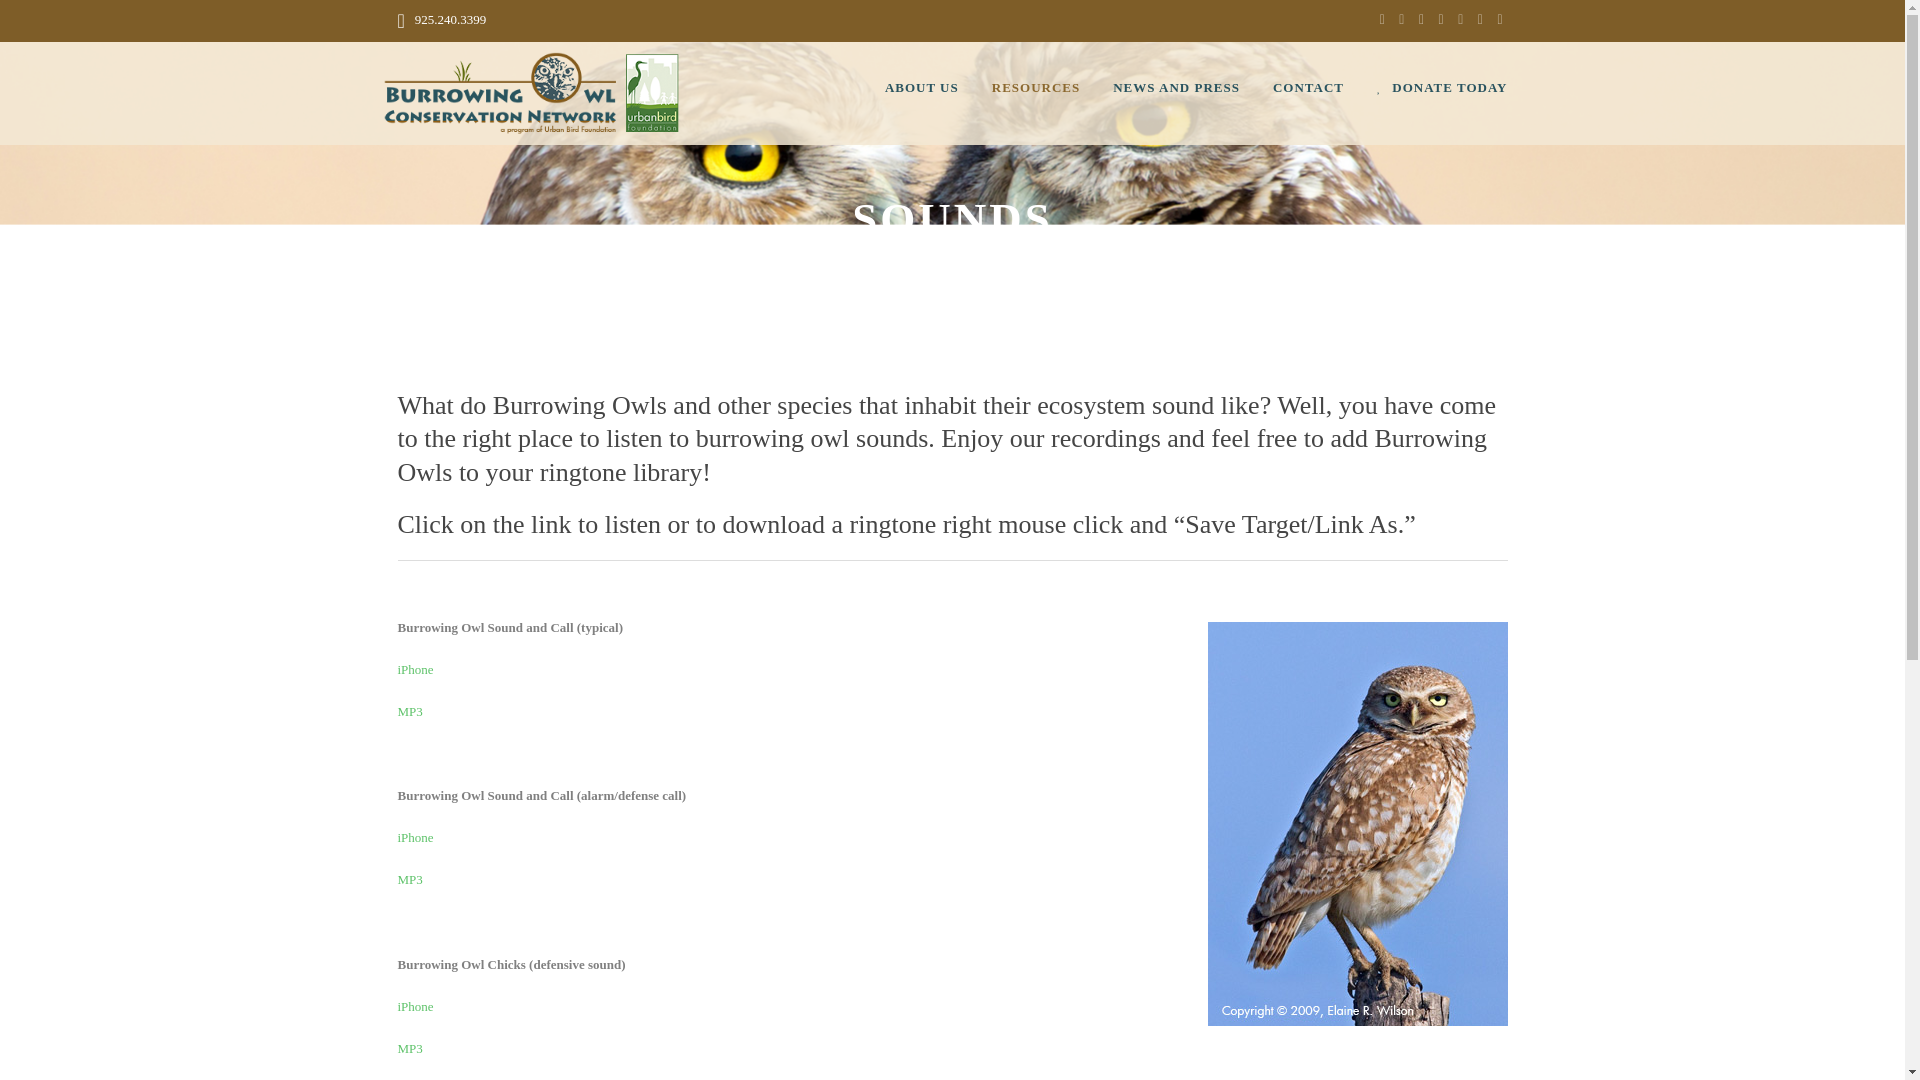 This screenshot has width=1920, height=1080. I want to click on iPhone, so click(415, 670).